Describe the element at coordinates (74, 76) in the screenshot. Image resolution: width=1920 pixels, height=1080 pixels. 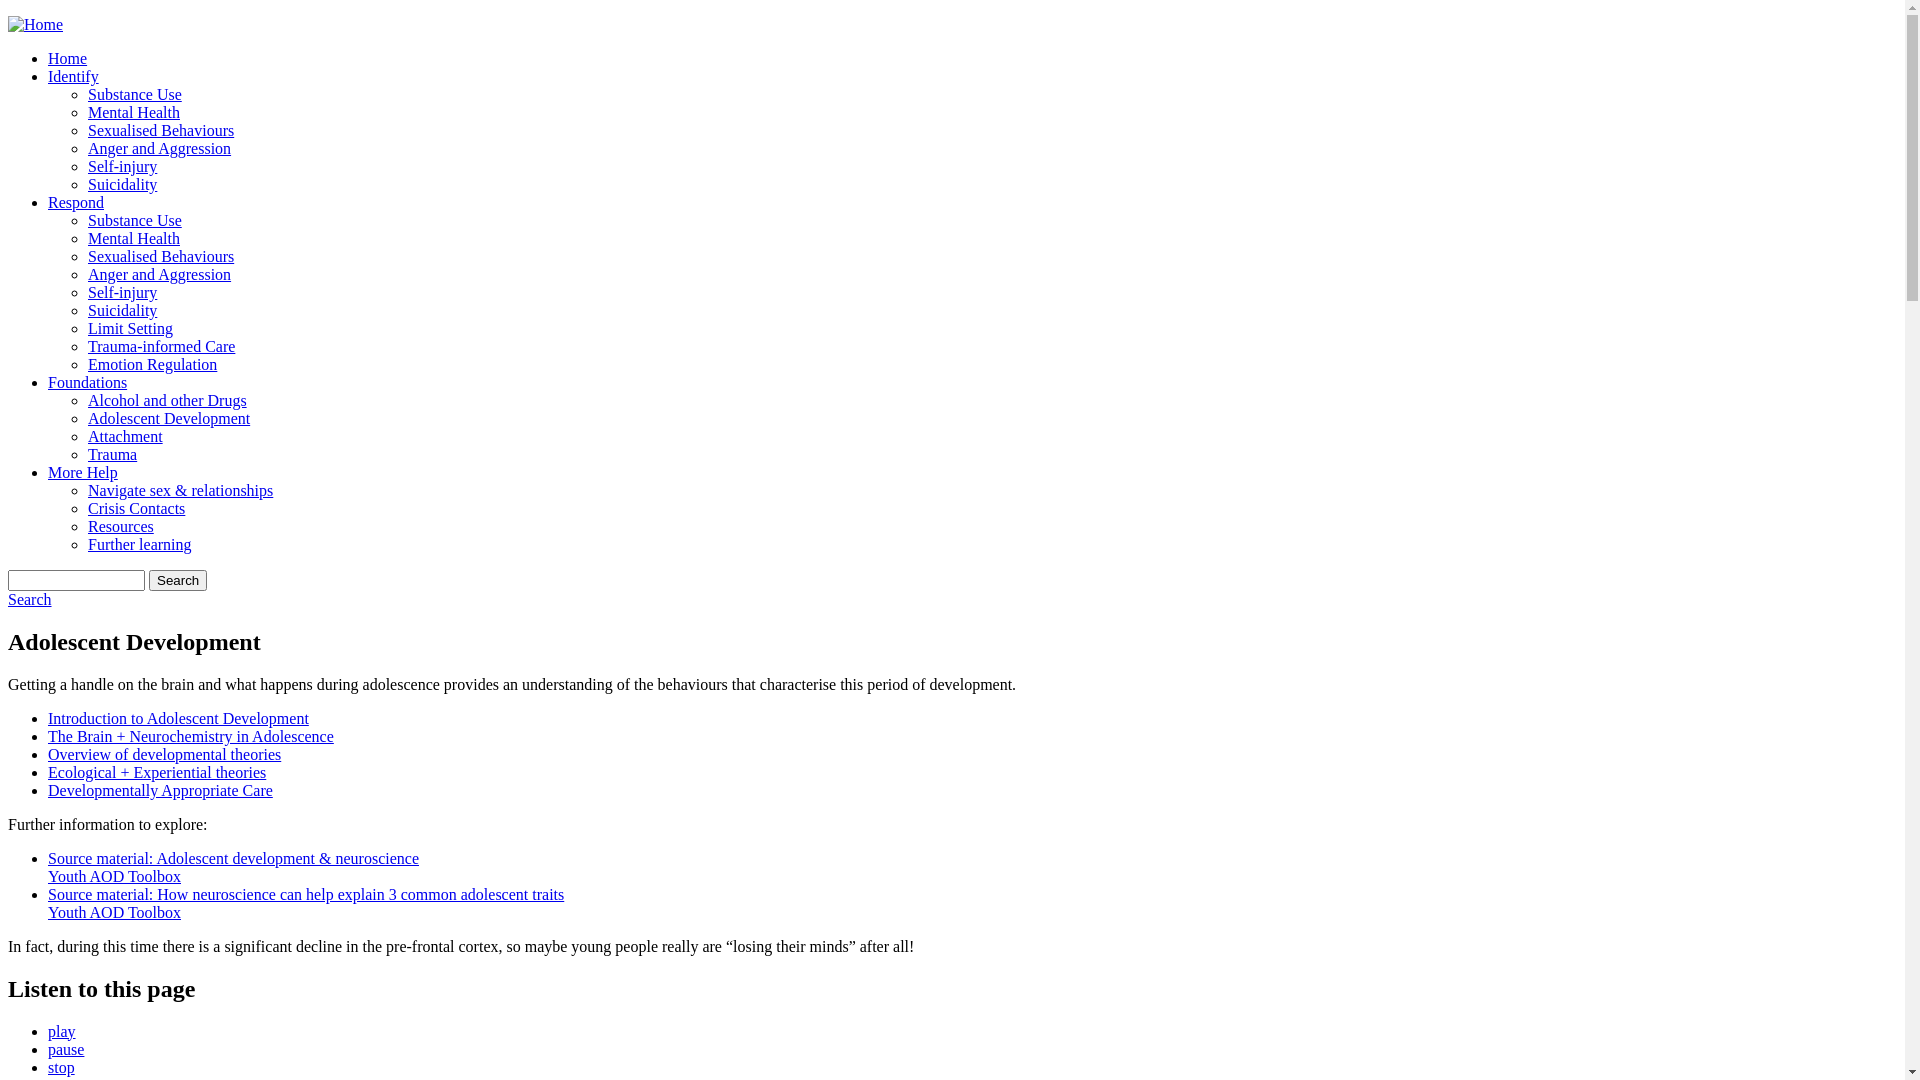
I see `Identify` at that location.